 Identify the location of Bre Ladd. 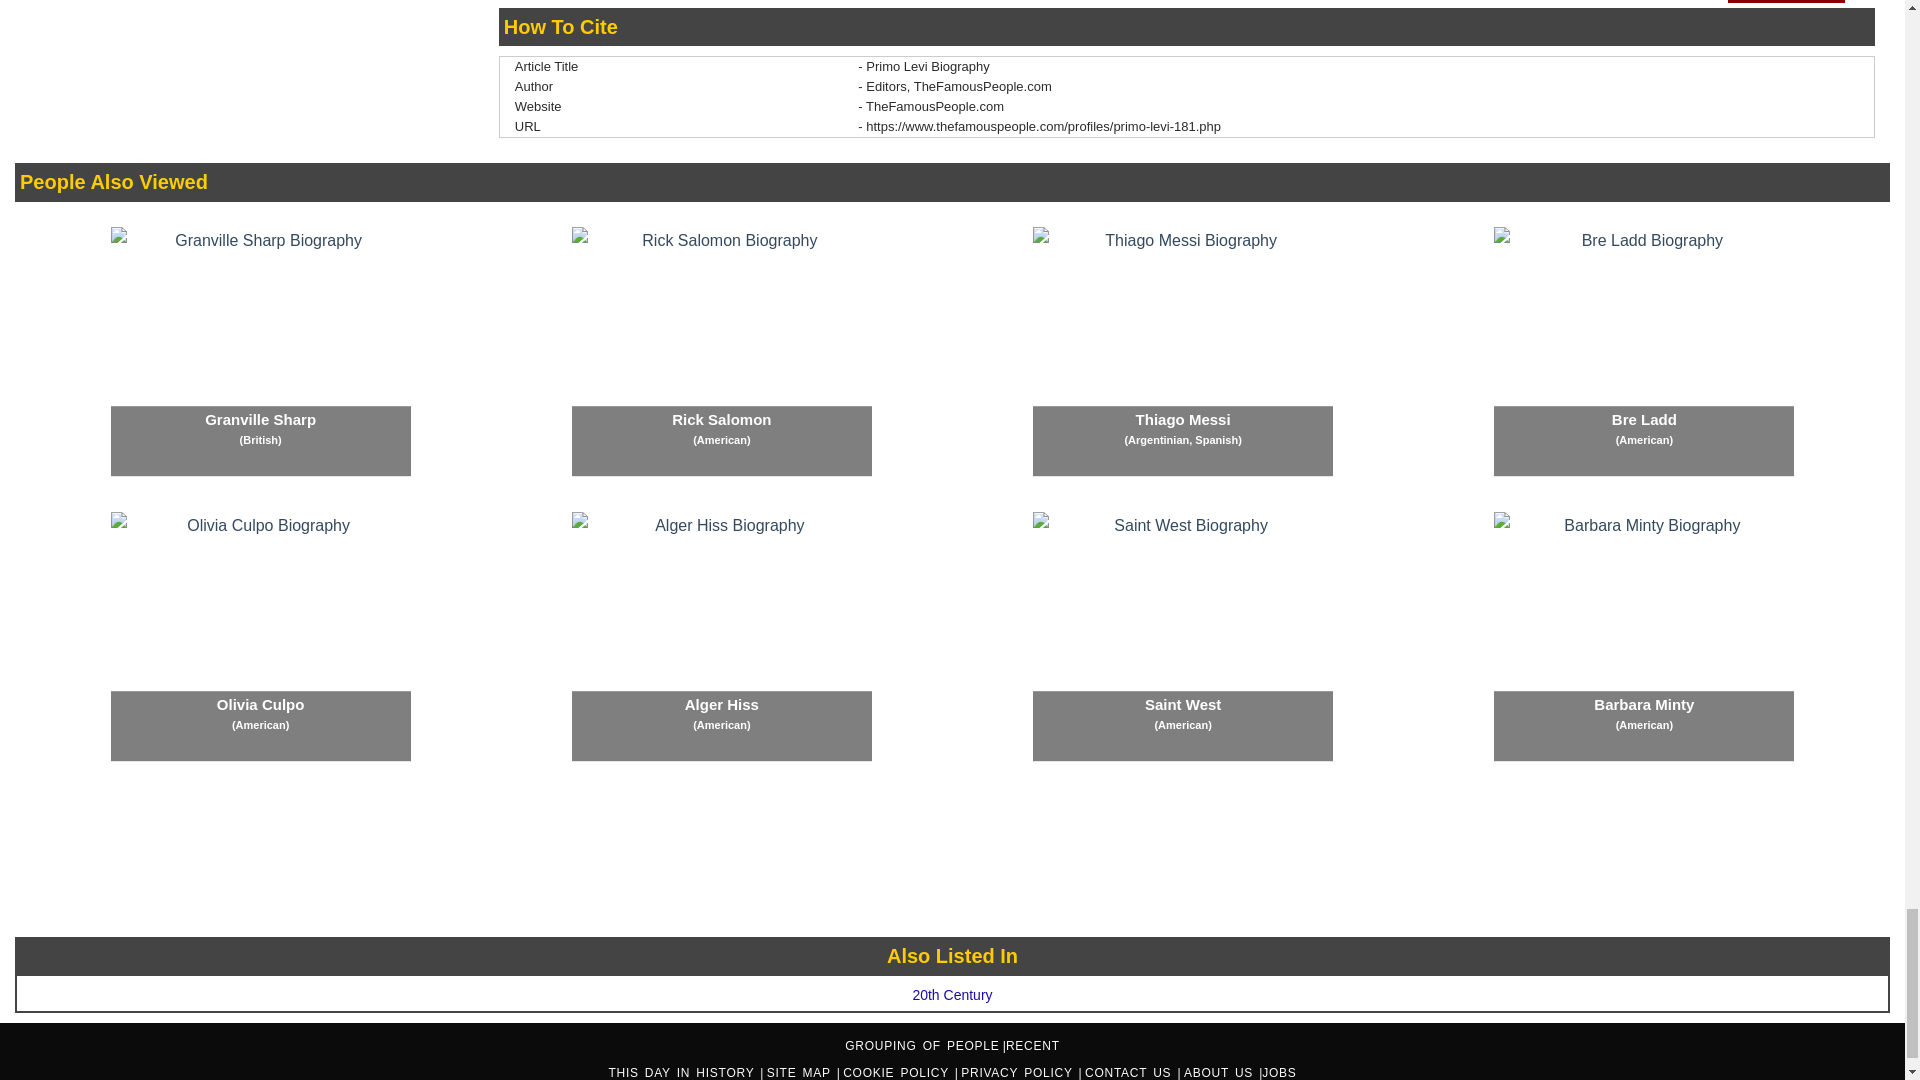
(1643, 352).